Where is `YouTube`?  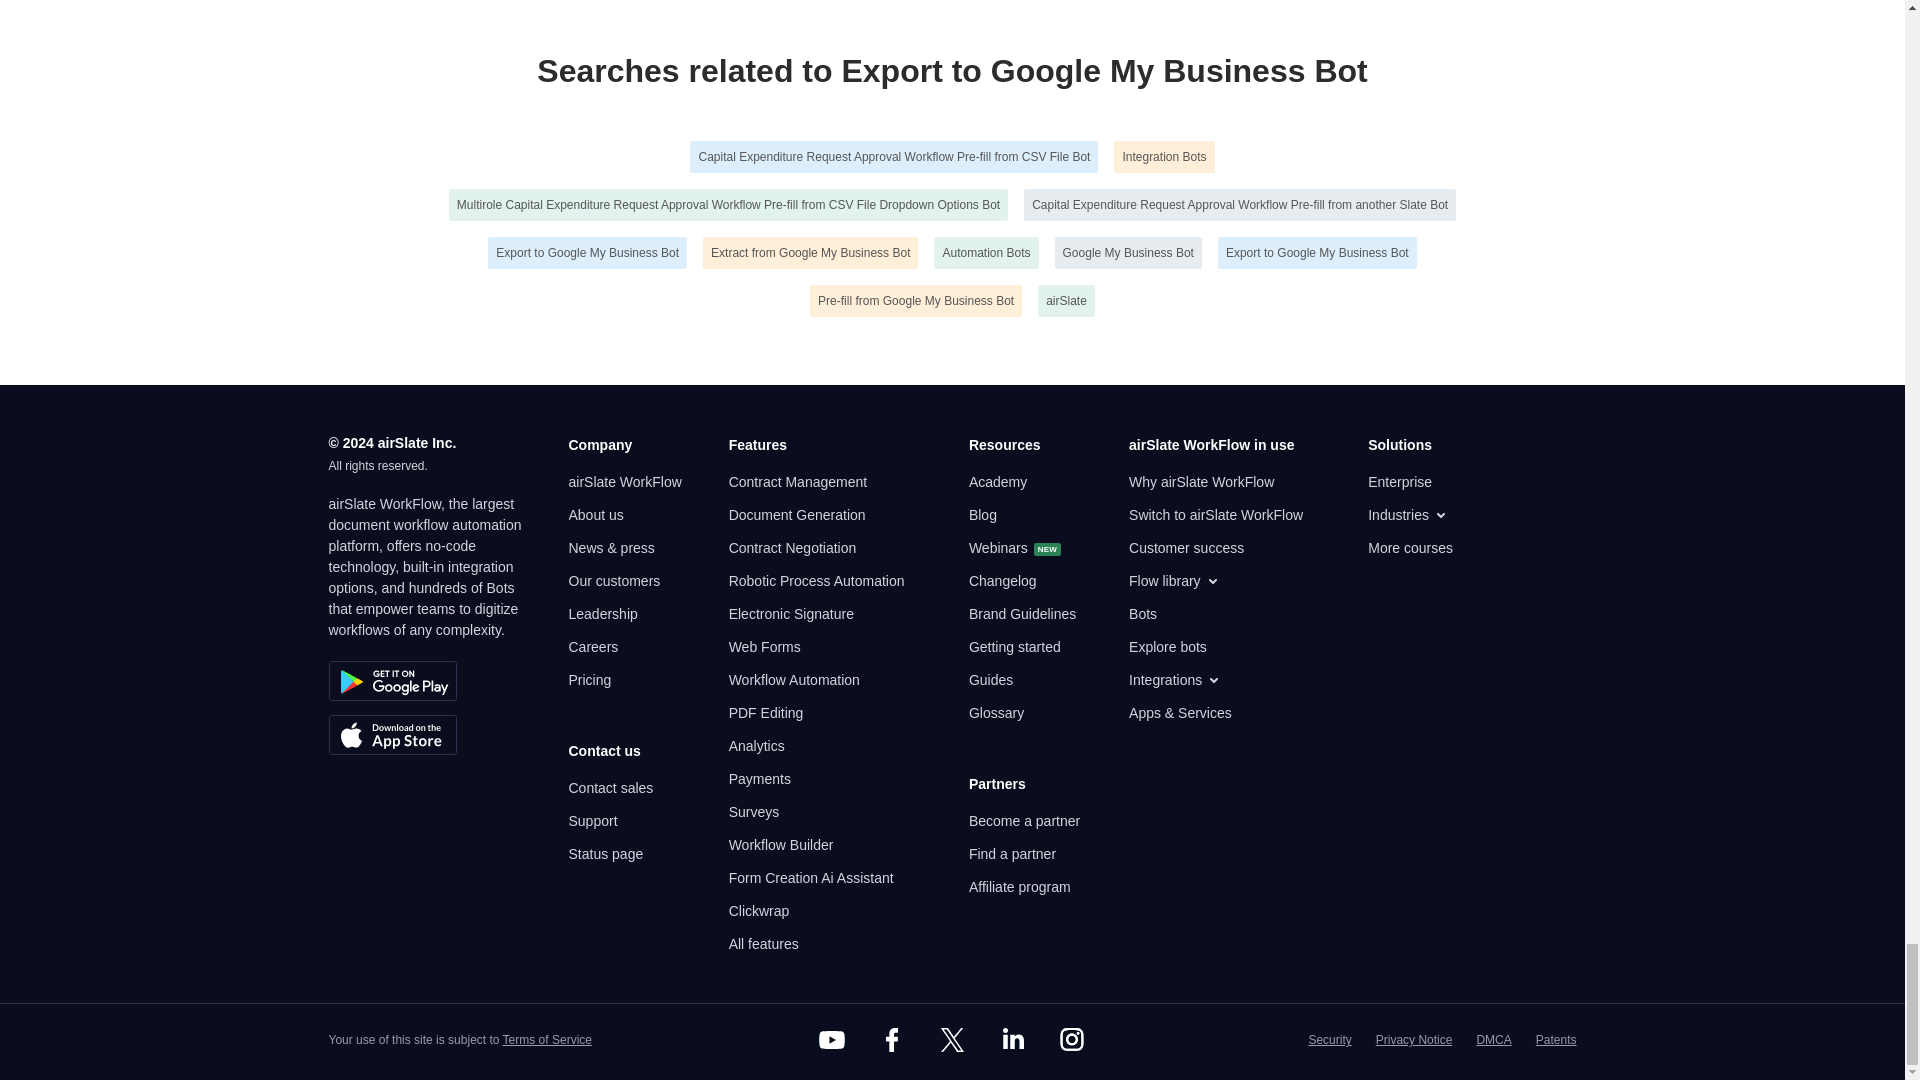 YouTube is located at coordinates (832, 1040).